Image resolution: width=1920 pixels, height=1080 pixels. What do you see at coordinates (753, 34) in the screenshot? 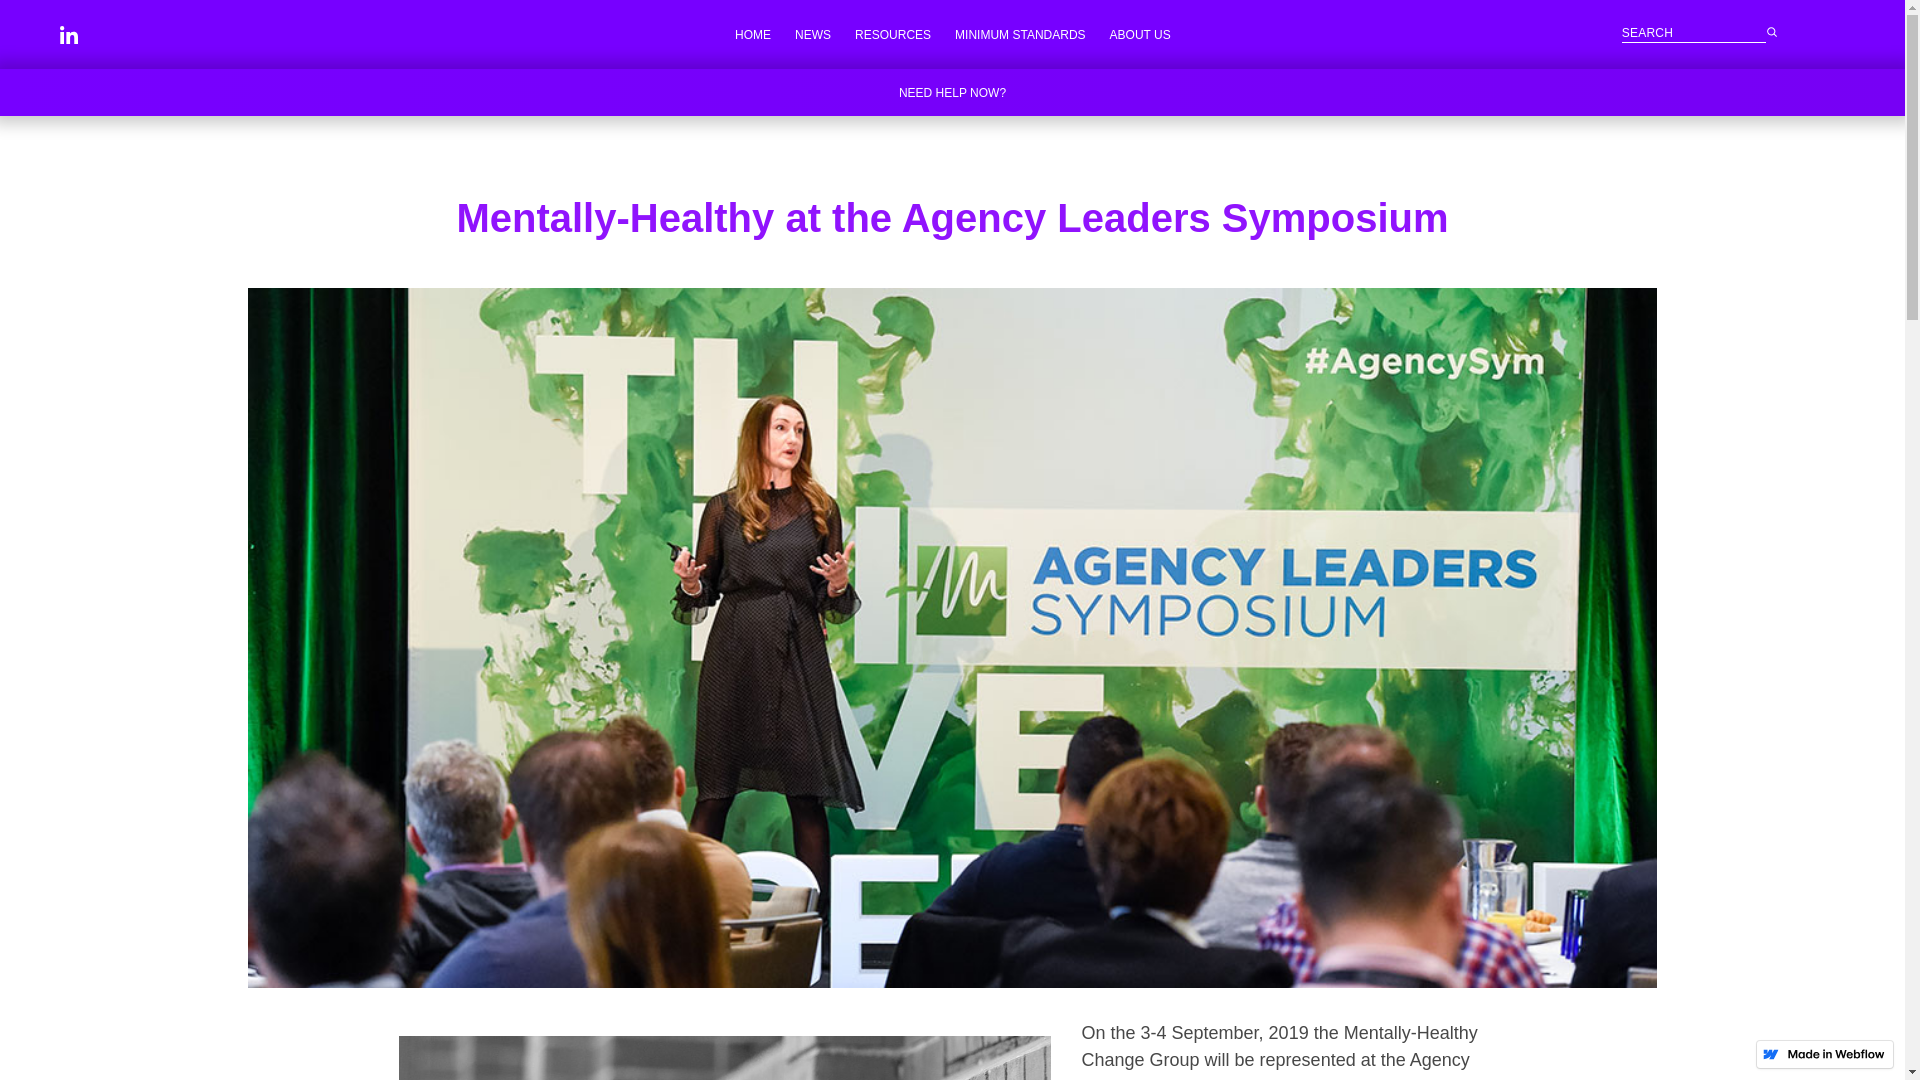
I see `HOME` at bounding box center [753, 34].